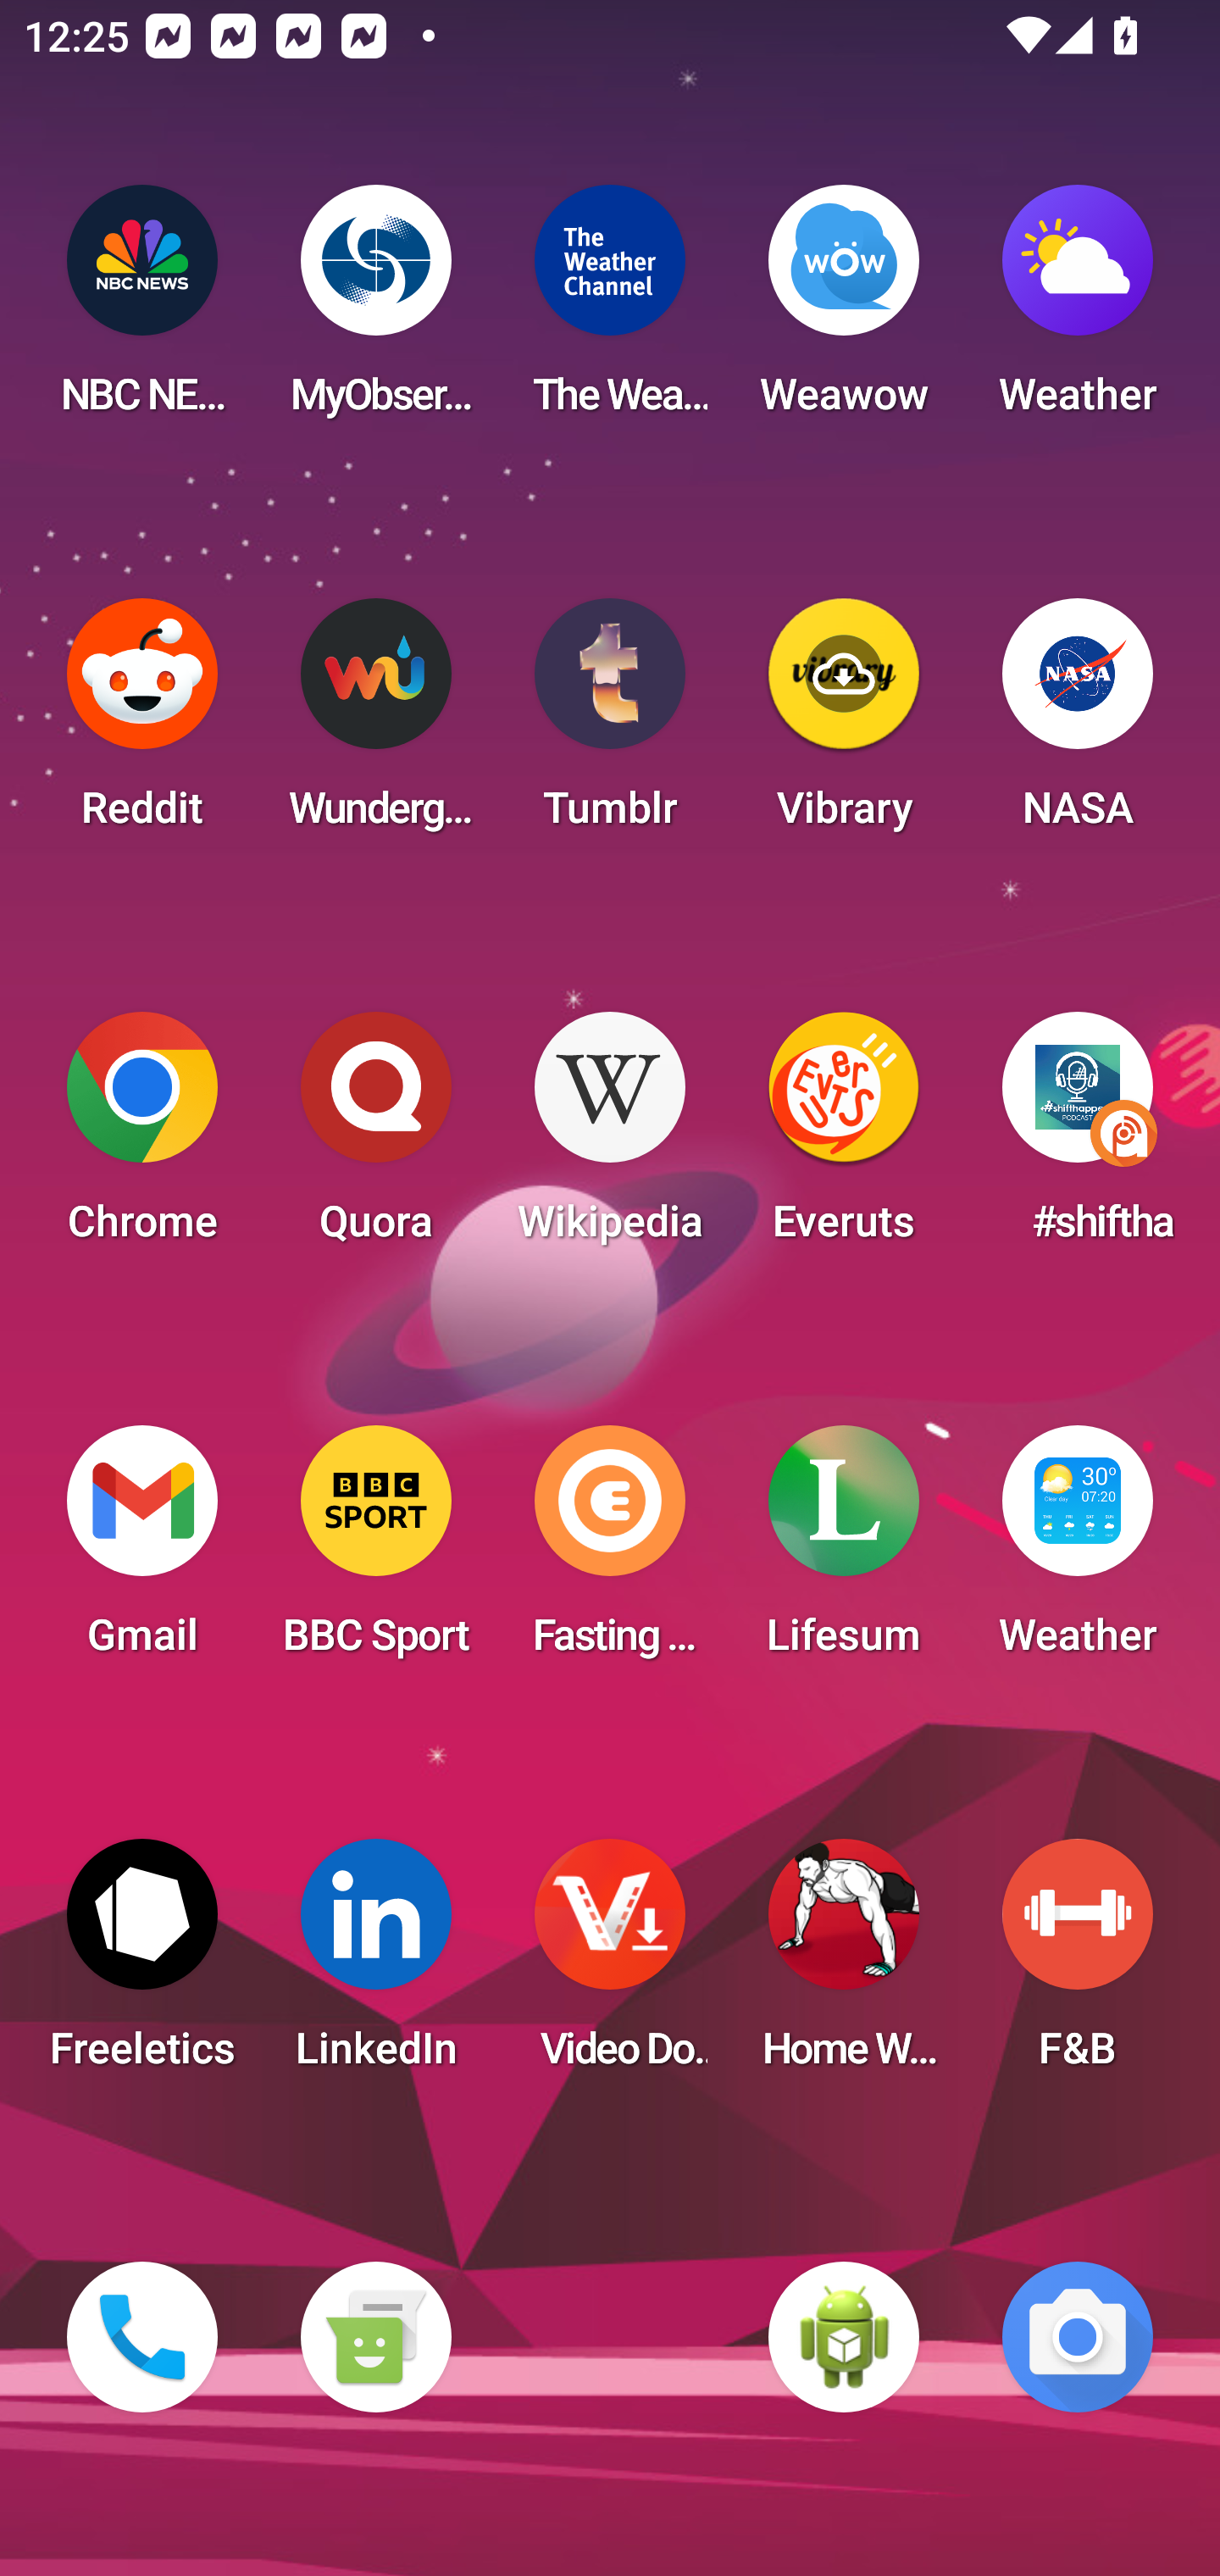  Describe the element at coordinates (142, 724) in the screenshot. I see `Reddit` at that location.